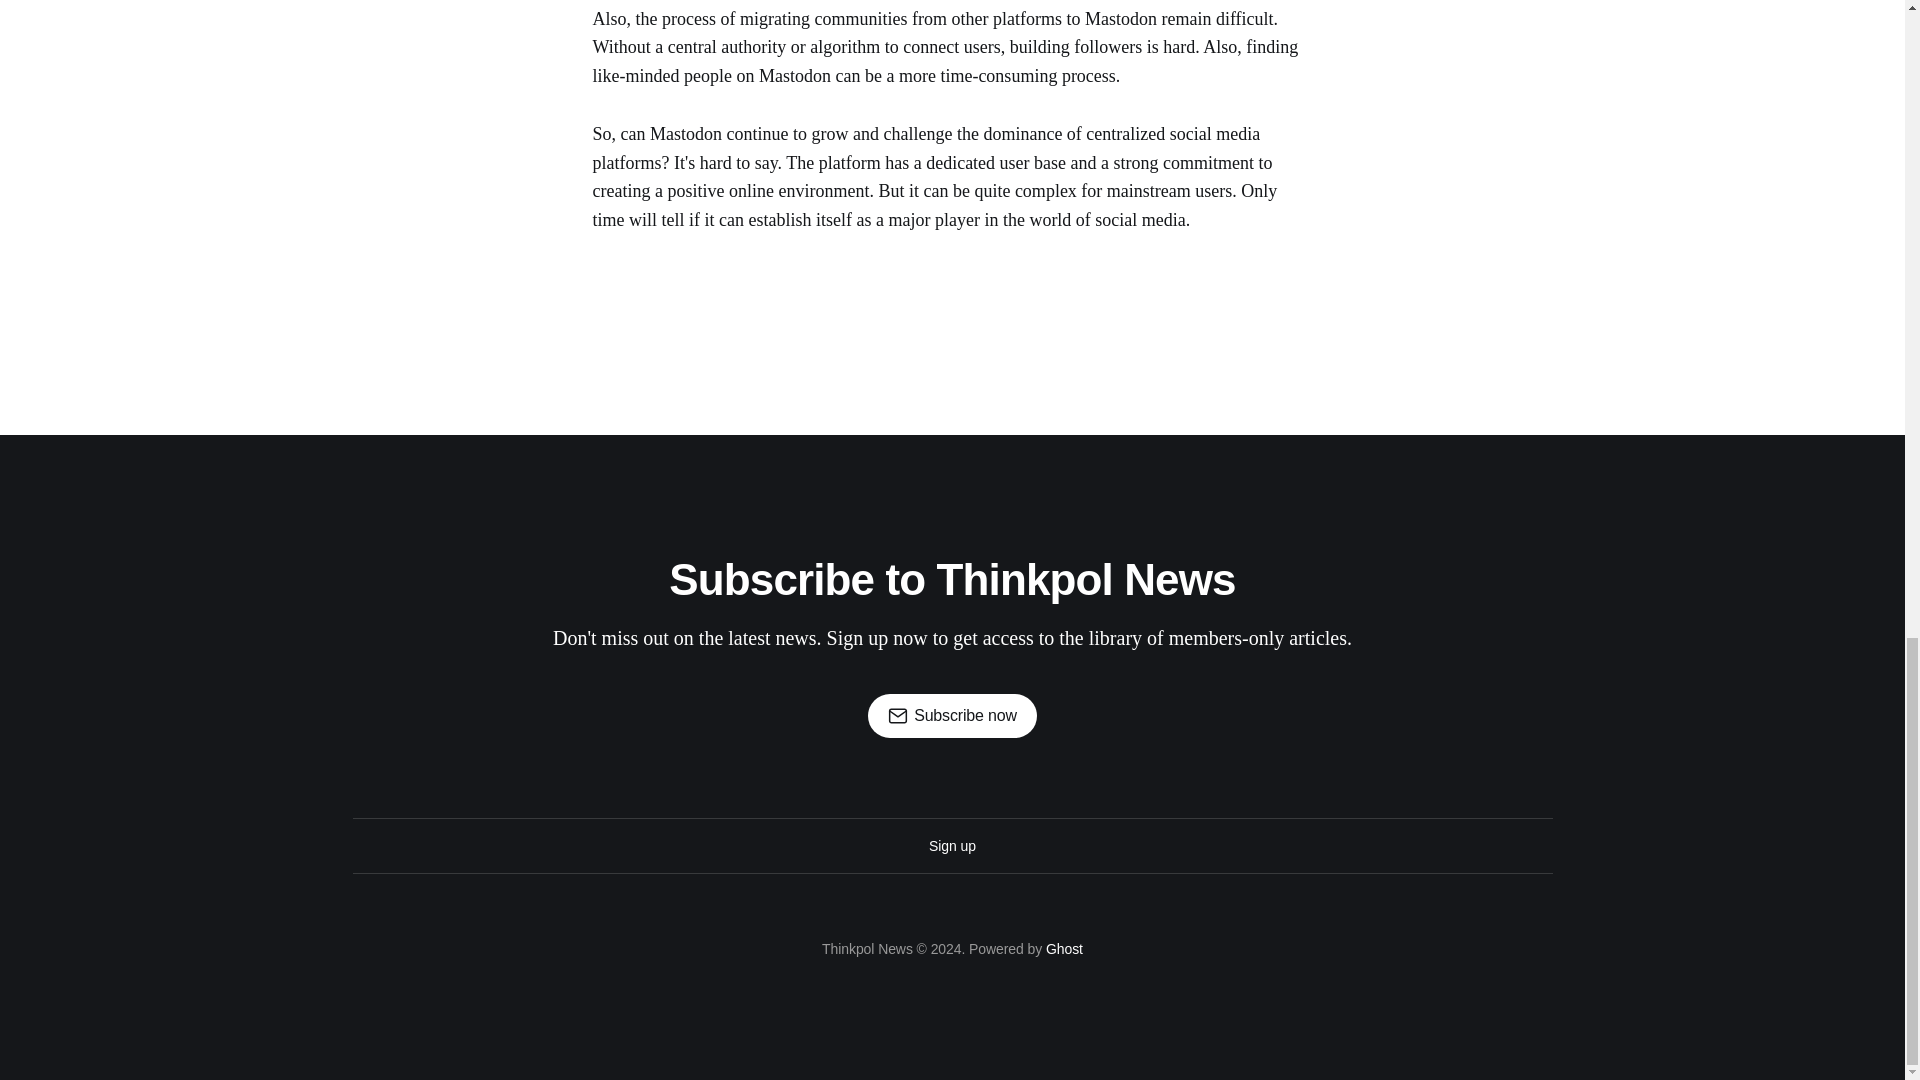 The height and width of the screenshot is (1080, 1920). Describe the element at coordinates (1064, 948) in the screenshot. I see `Ghost` at that location.